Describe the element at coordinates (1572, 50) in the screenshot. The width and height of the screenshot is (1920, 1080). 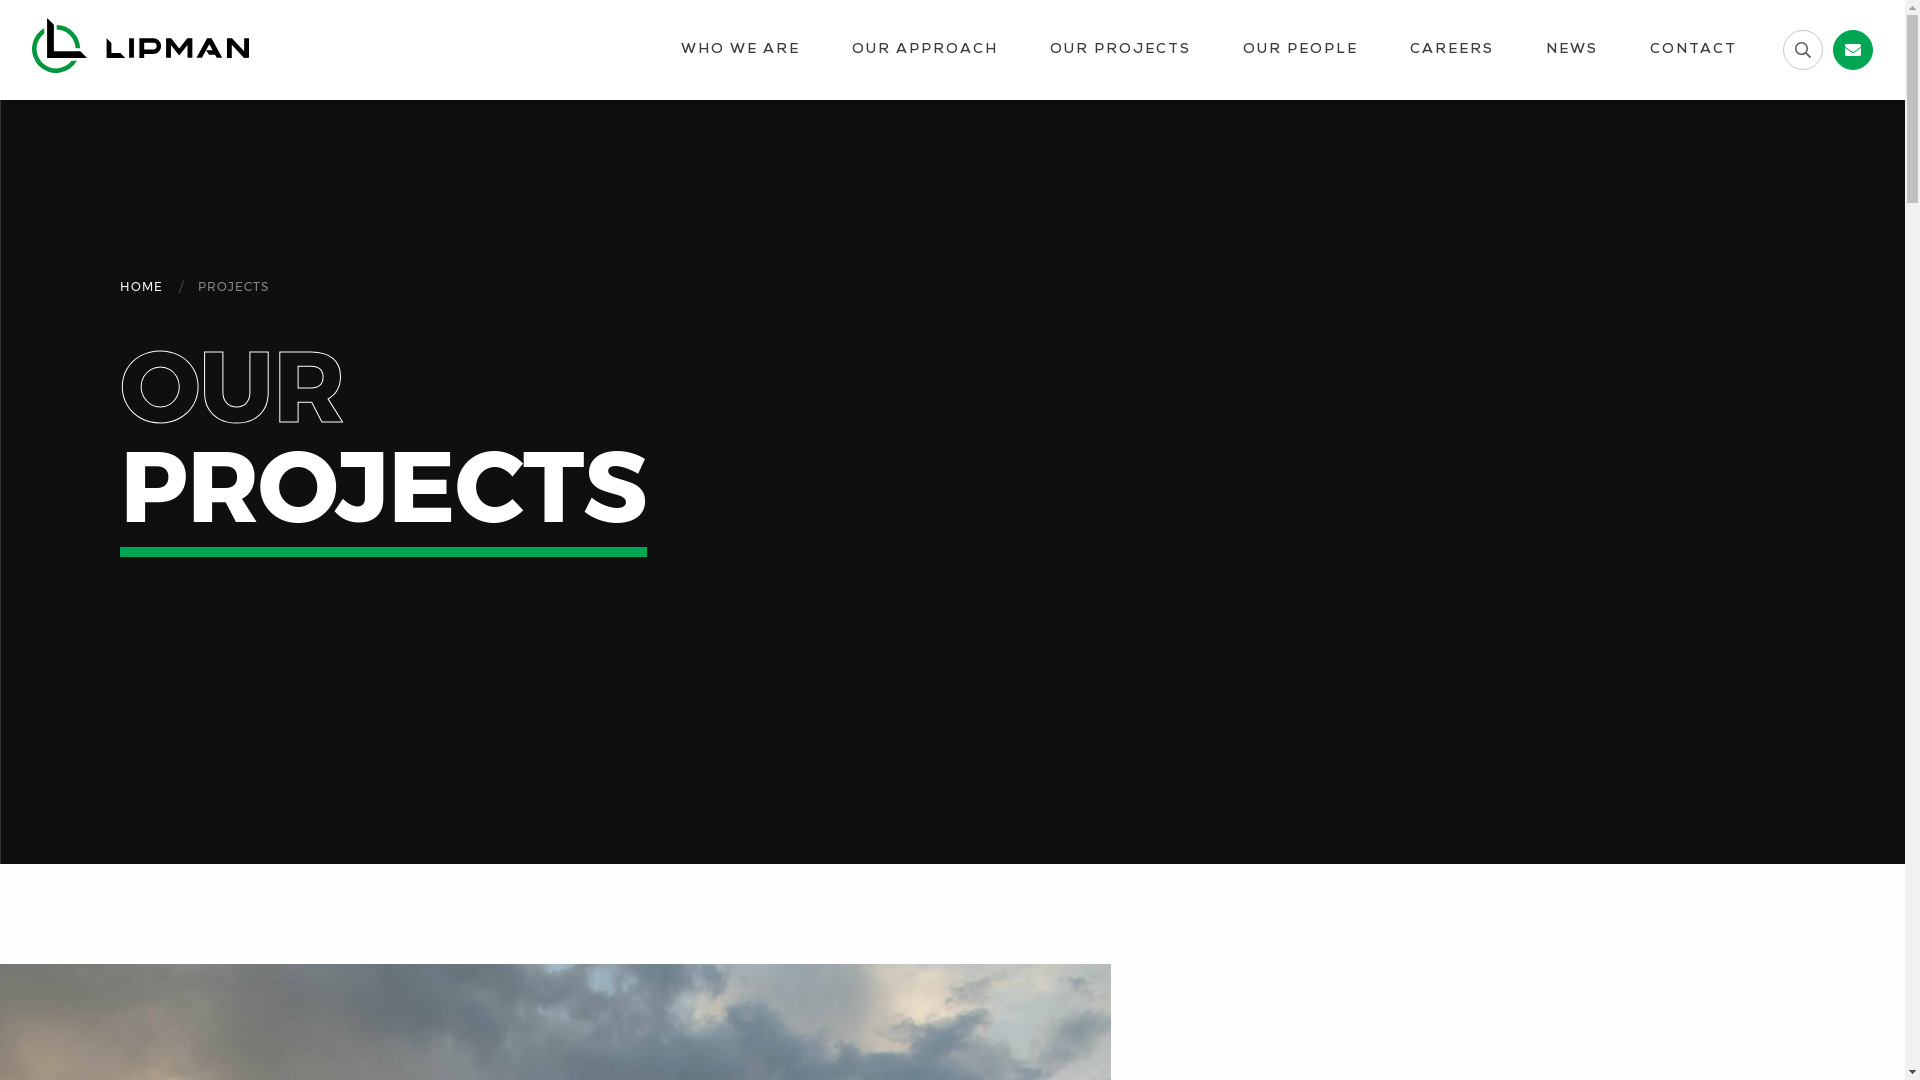
I see `NEWS` at that location.